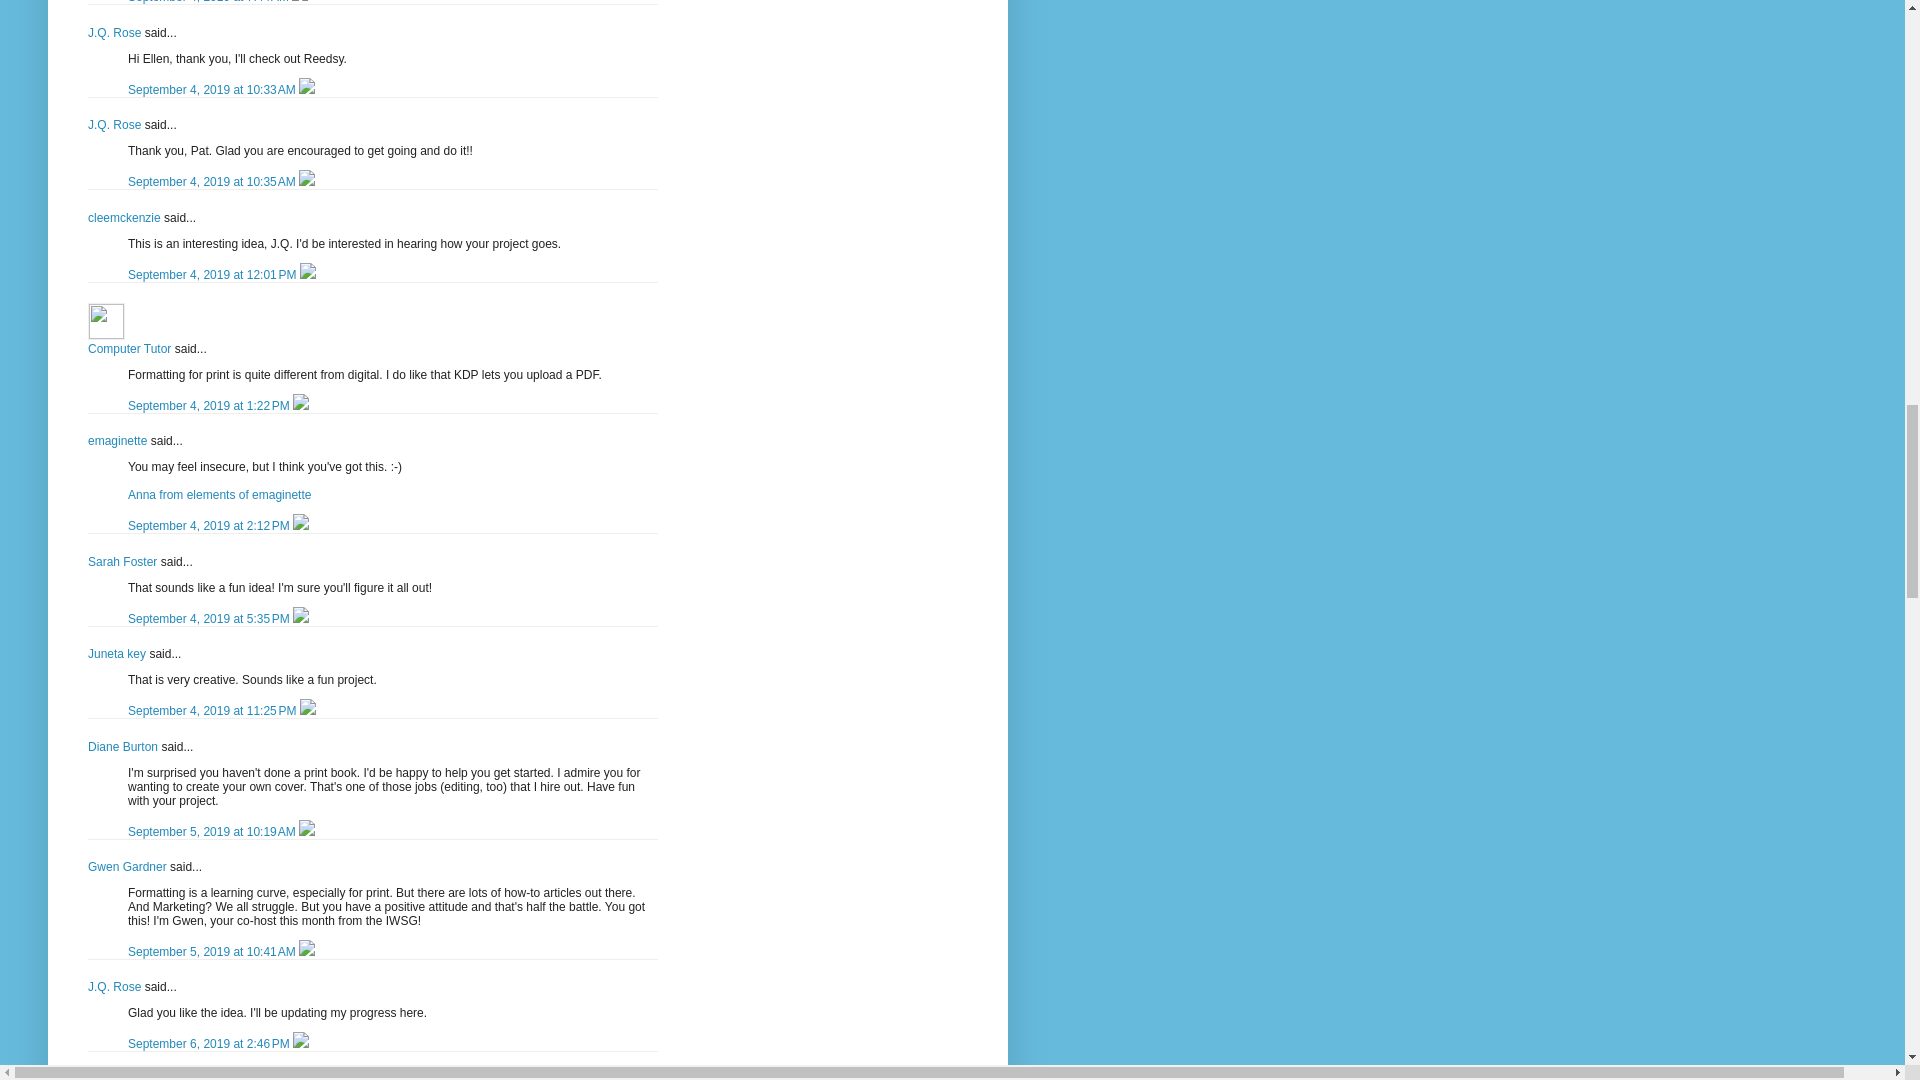 Image resolution: width=1920 pixels, height=1080 pixels. Describe the element at coordinates (214, 90) in the screenshot. I see `comment permalink` at that location.